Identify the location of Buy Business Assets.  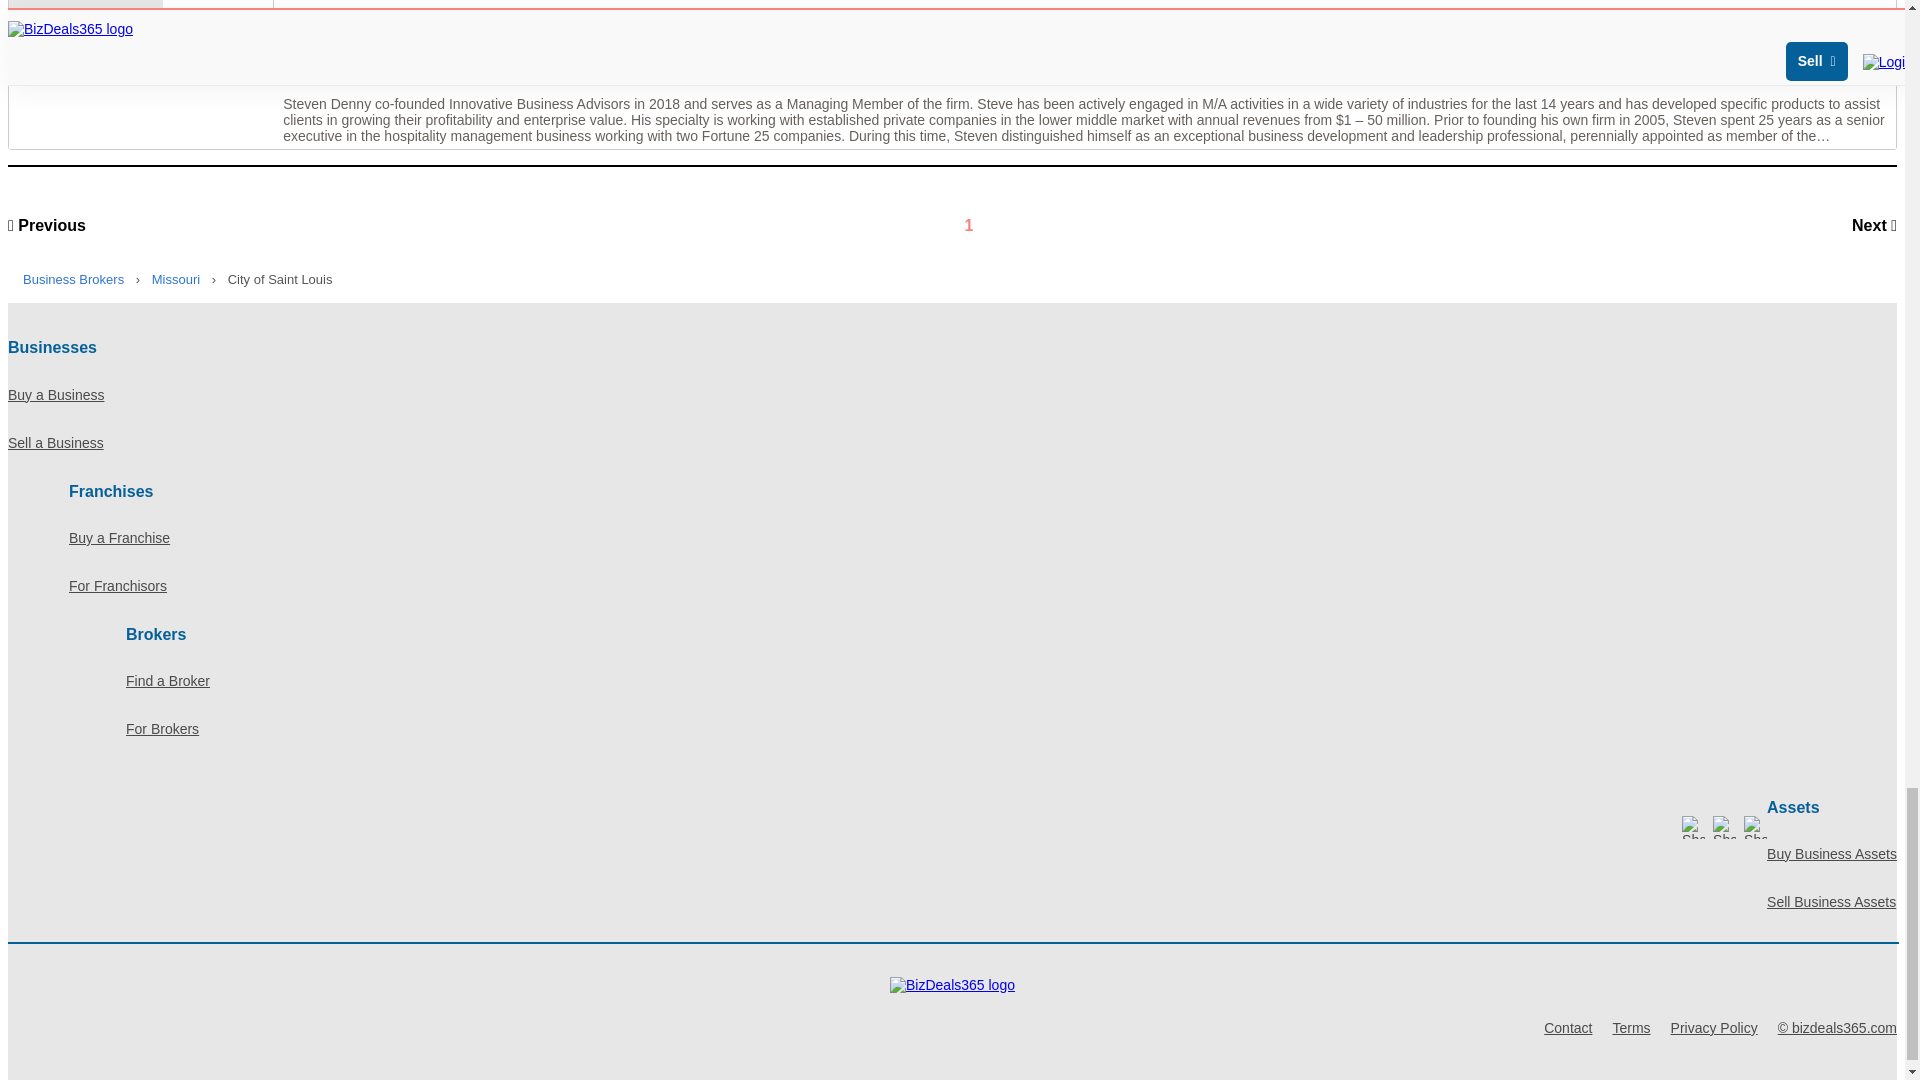
(1831, 854).